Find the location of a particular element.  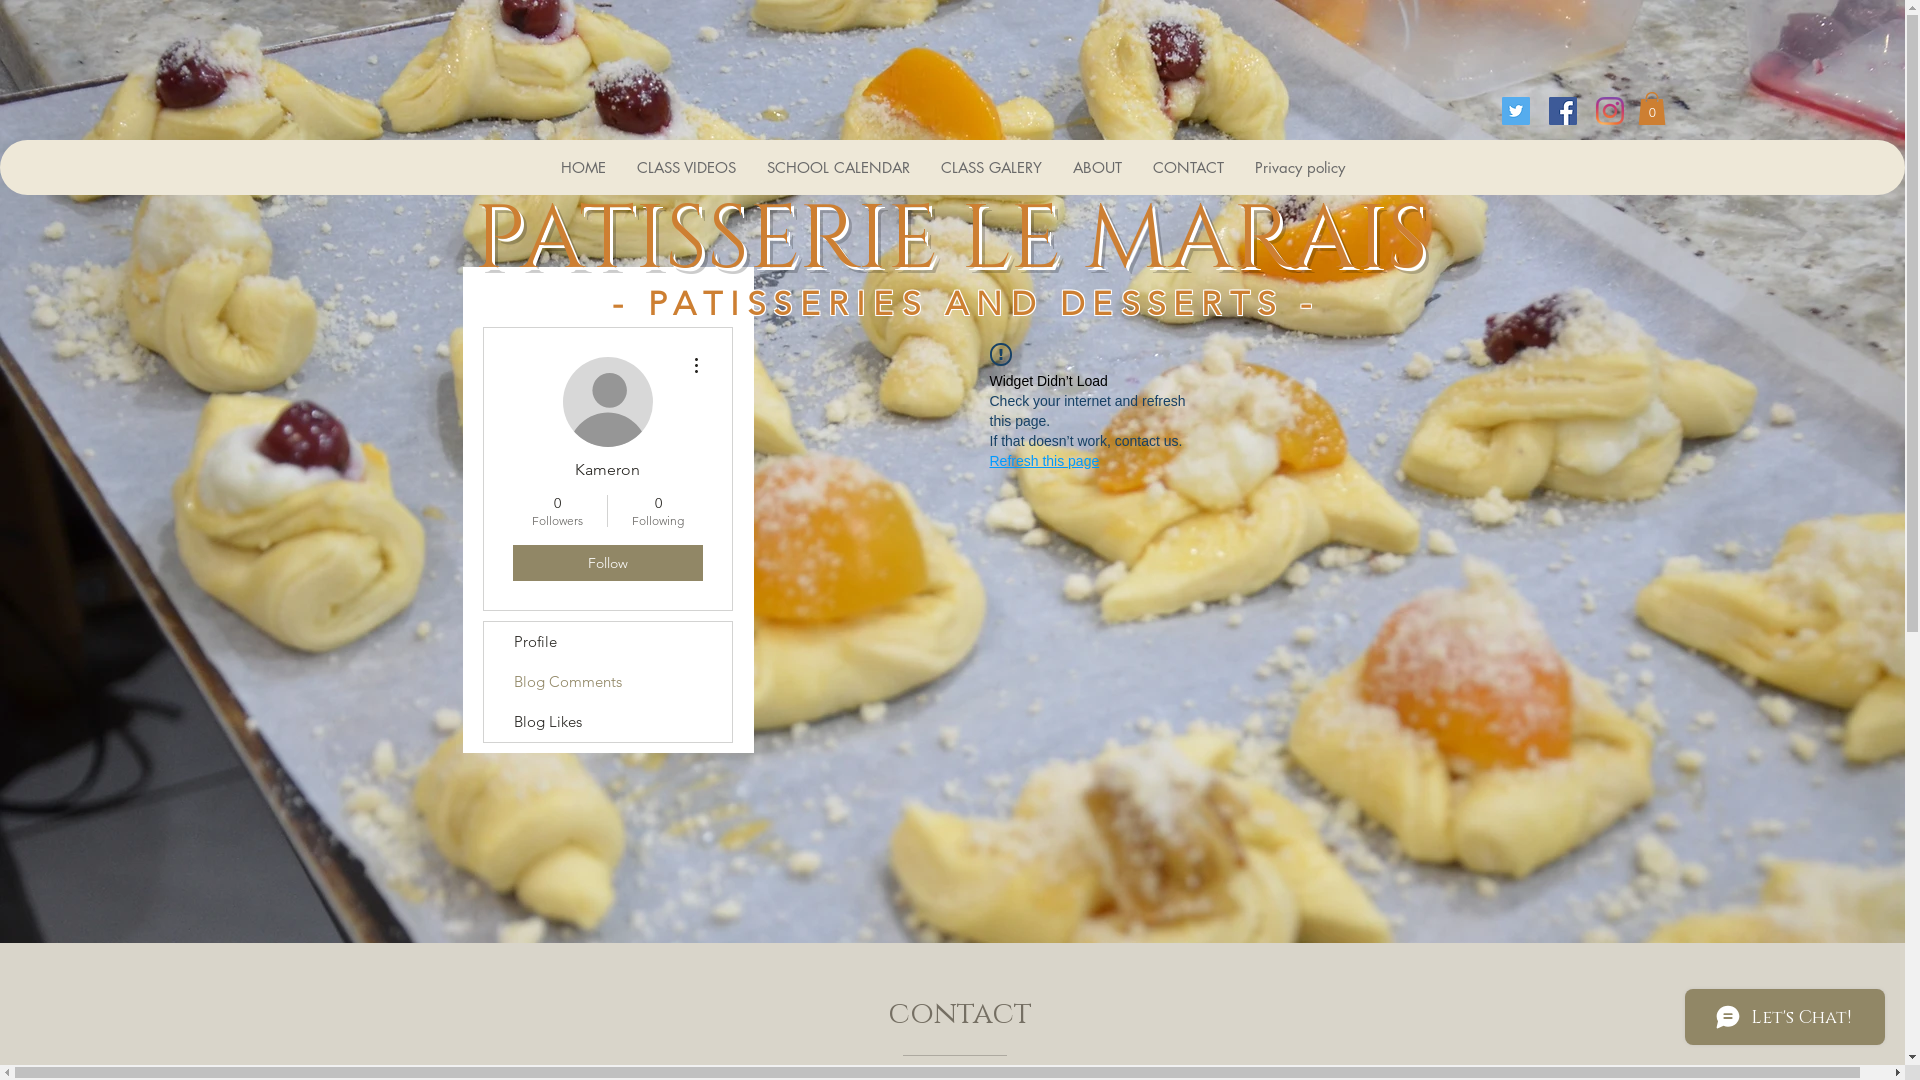

CONTACT is located at coordinates (1188, 168).